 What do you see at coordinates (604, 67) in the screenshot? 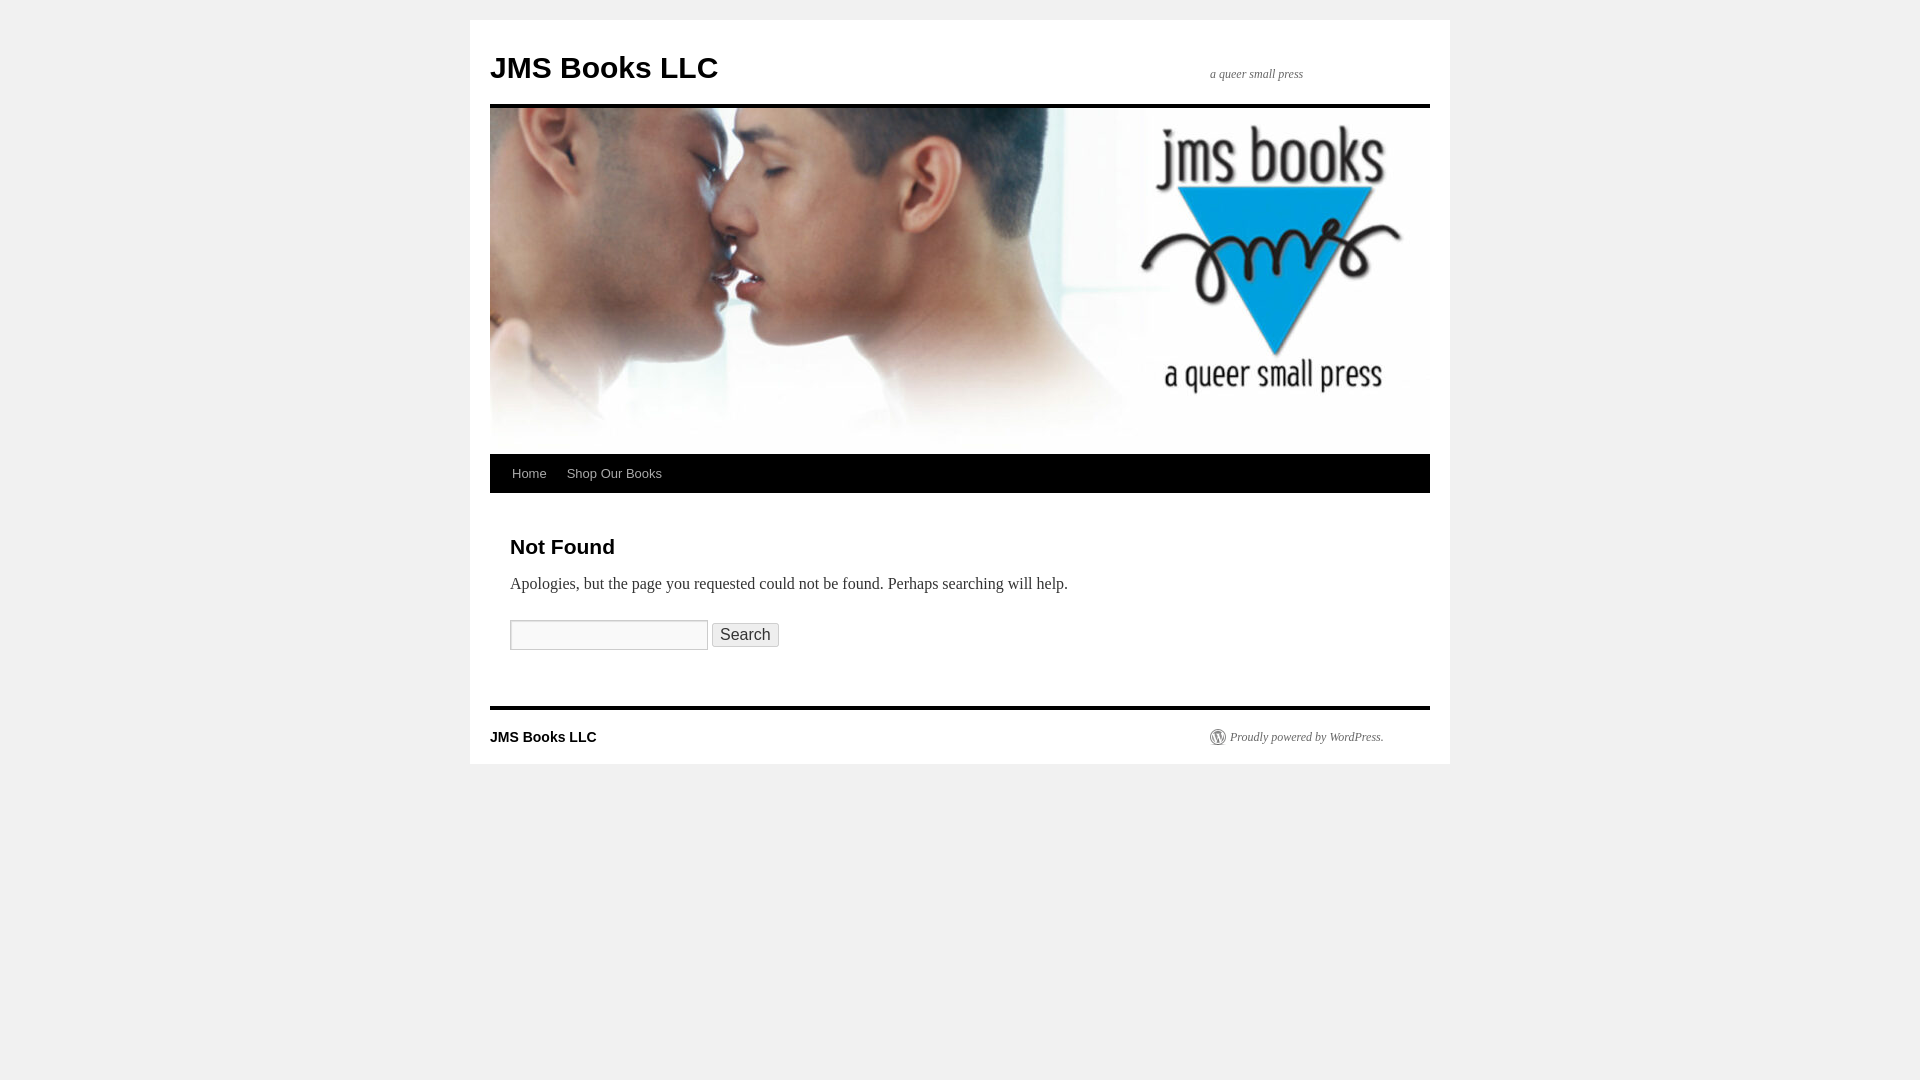
I see `JMS Books LLC` at bounding box center [604, 67].